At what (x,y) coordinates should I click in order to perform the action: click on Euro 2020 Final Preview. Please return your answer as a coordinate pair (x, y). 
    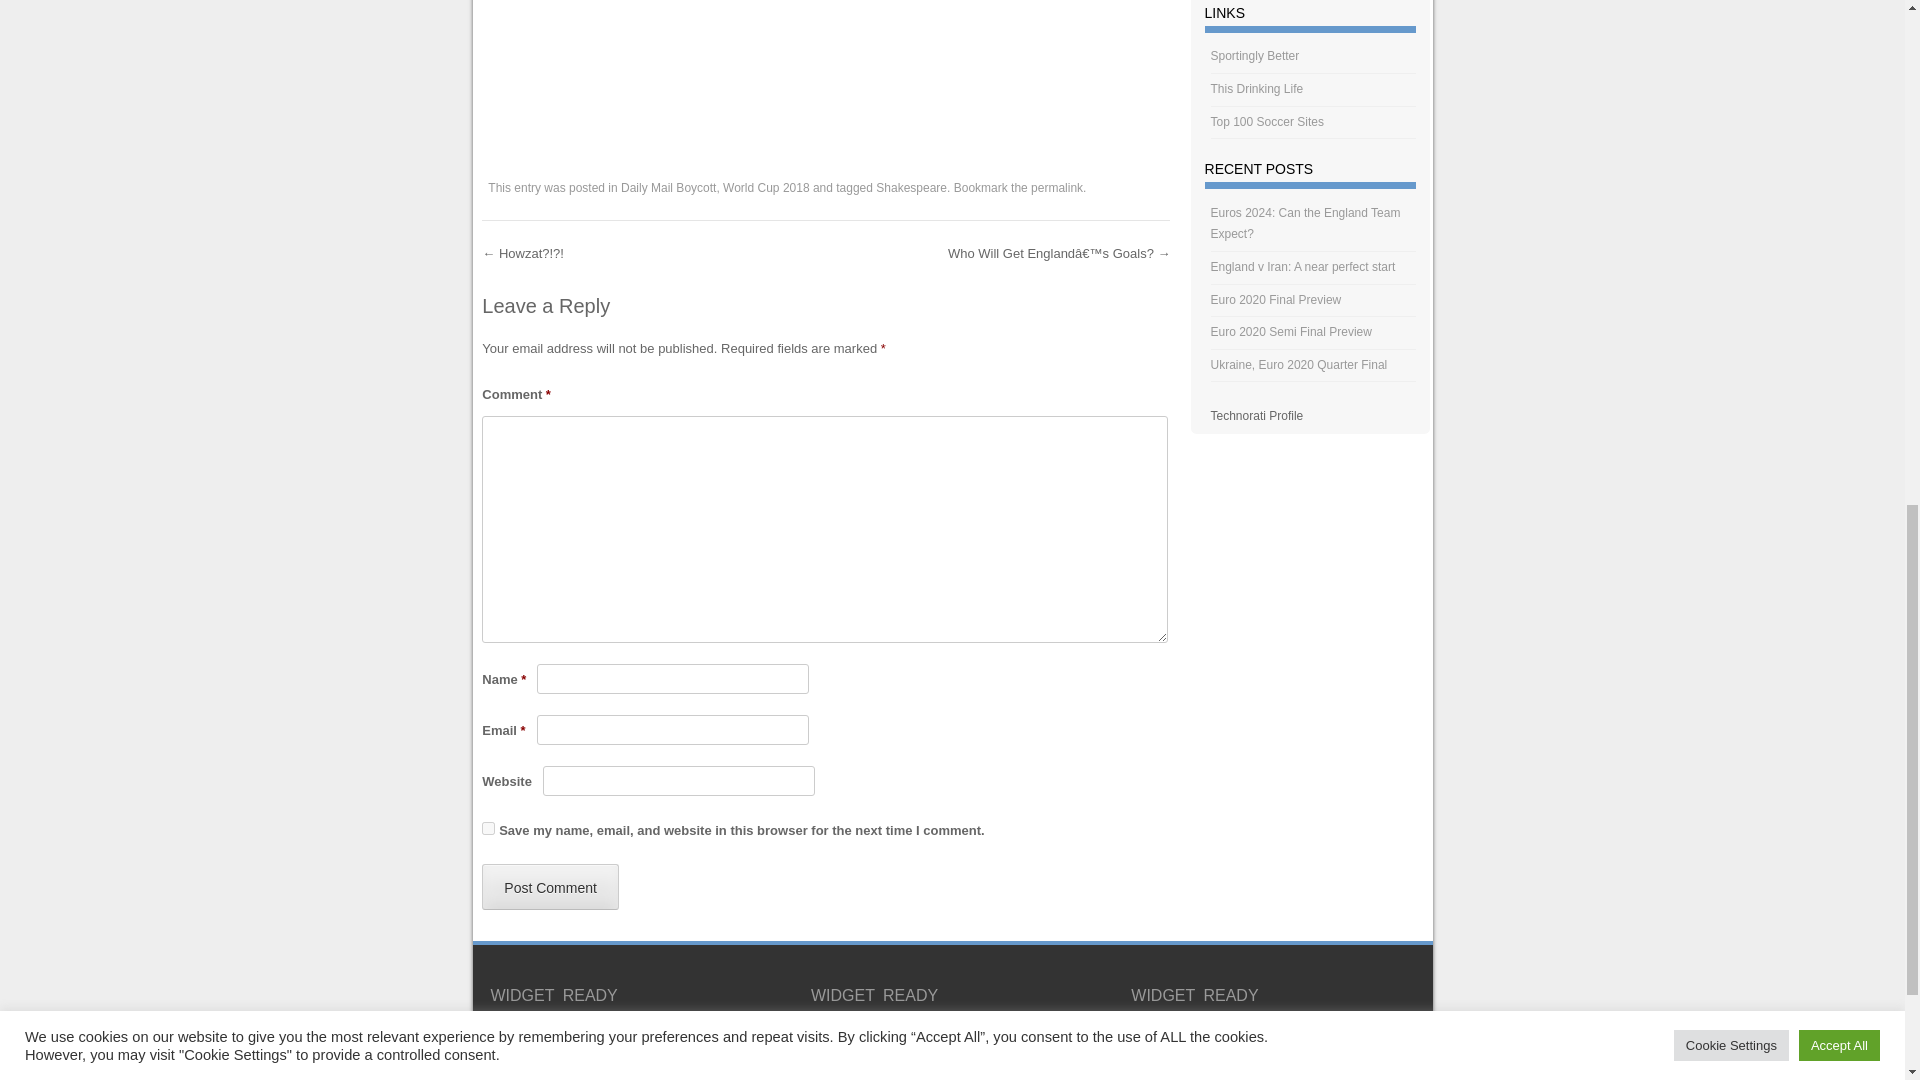
    Looking at the image, I should click on (1276, 299).